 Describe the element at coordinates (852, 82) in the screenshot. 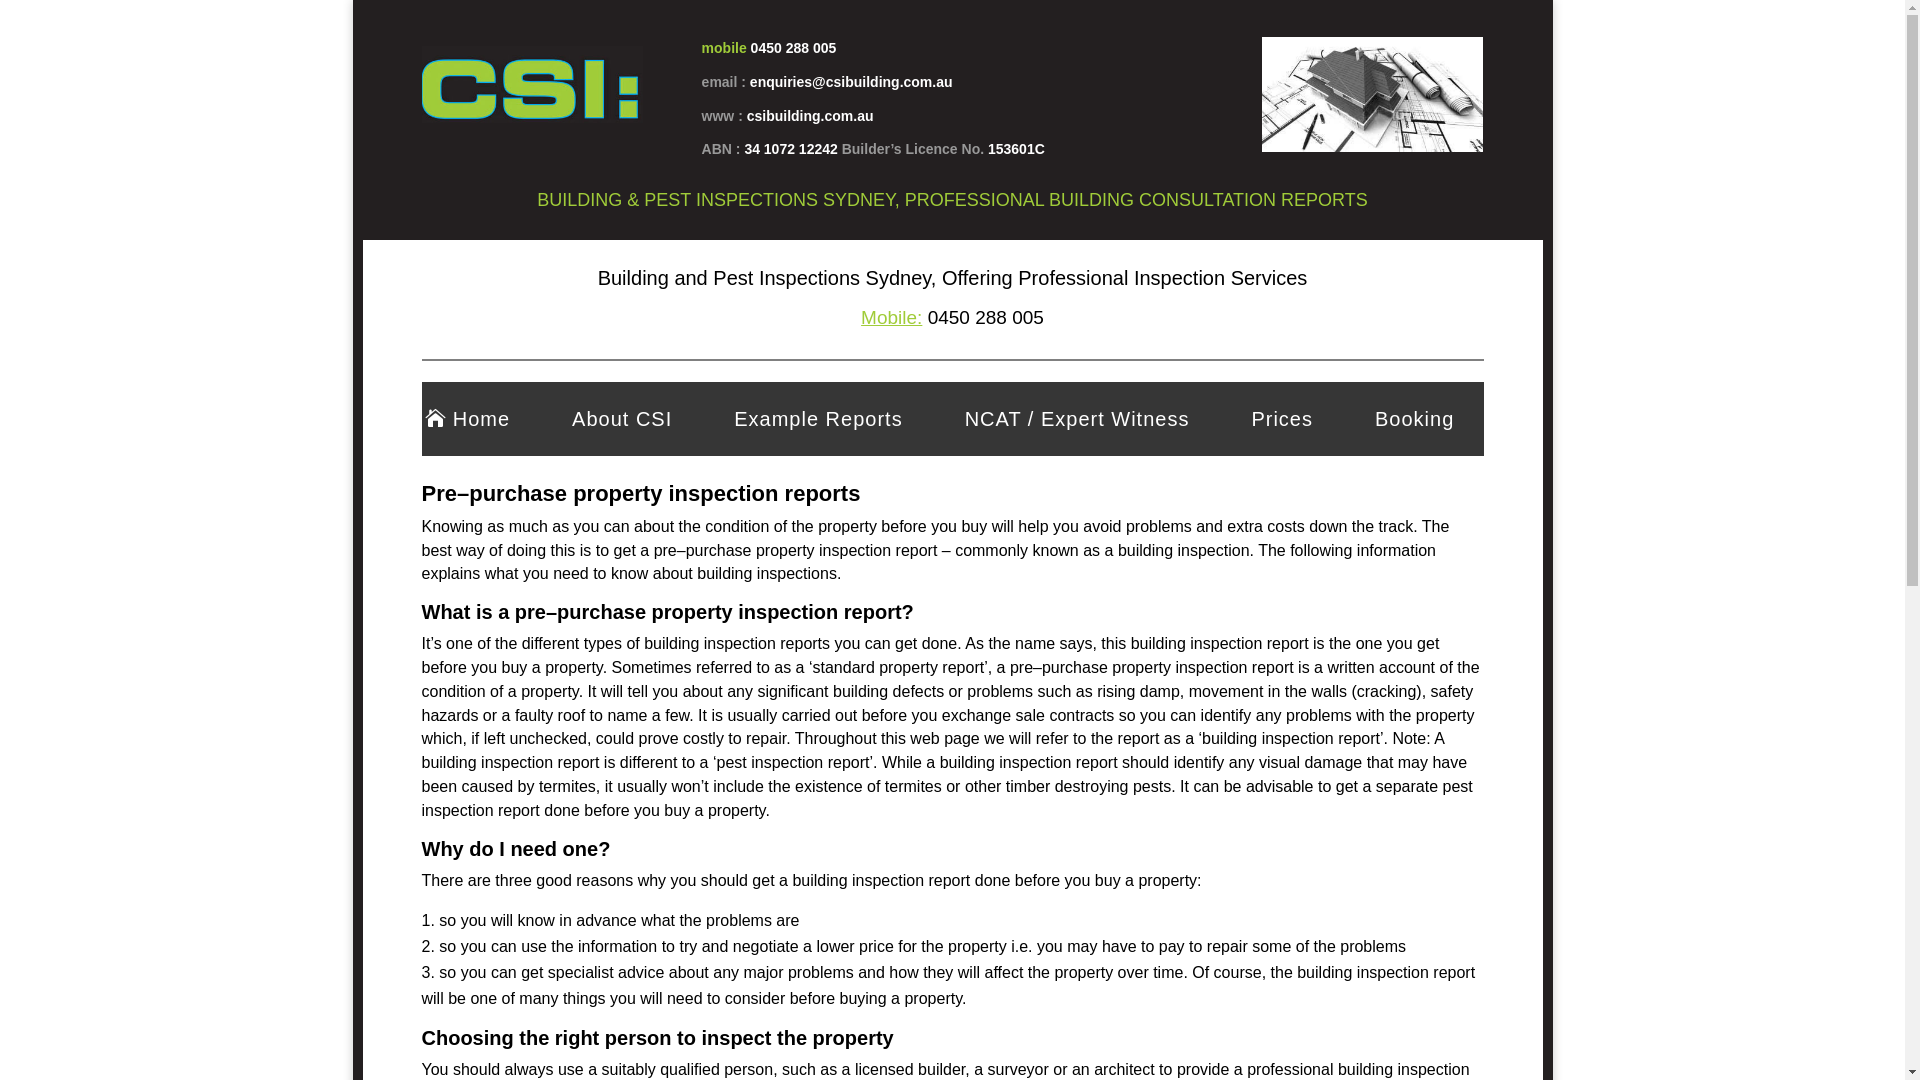

I see `enquiries@csibuilding.com.au` at that location.